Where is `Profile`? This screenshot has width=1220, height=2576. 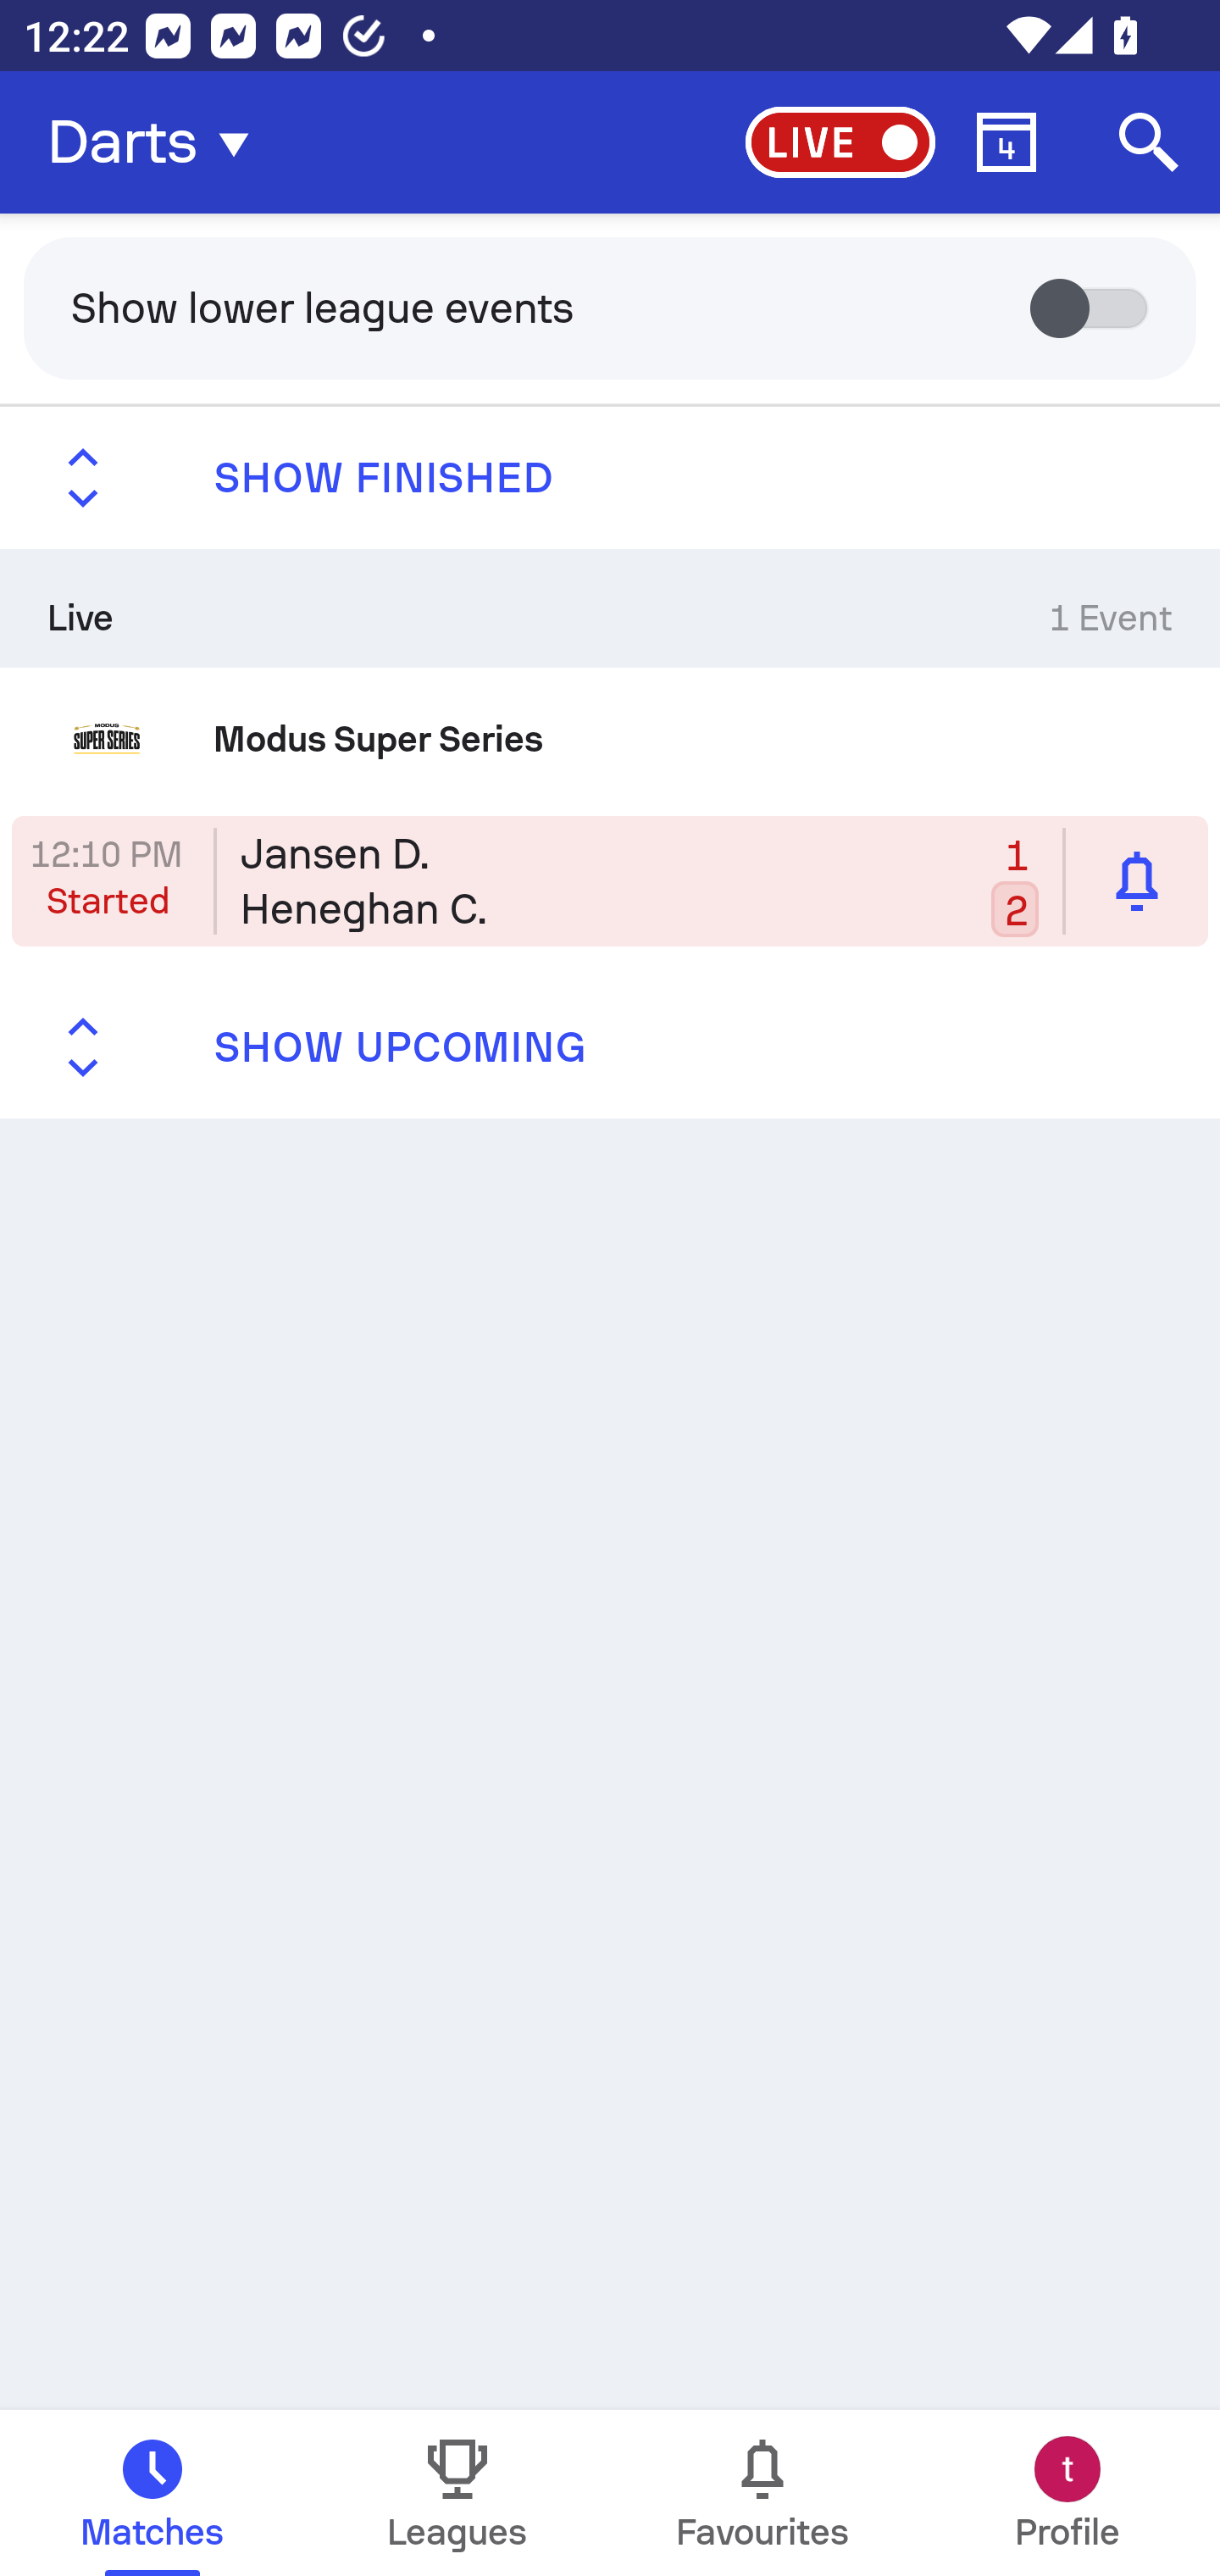 Profile is located at coordinates (1067, 2493).